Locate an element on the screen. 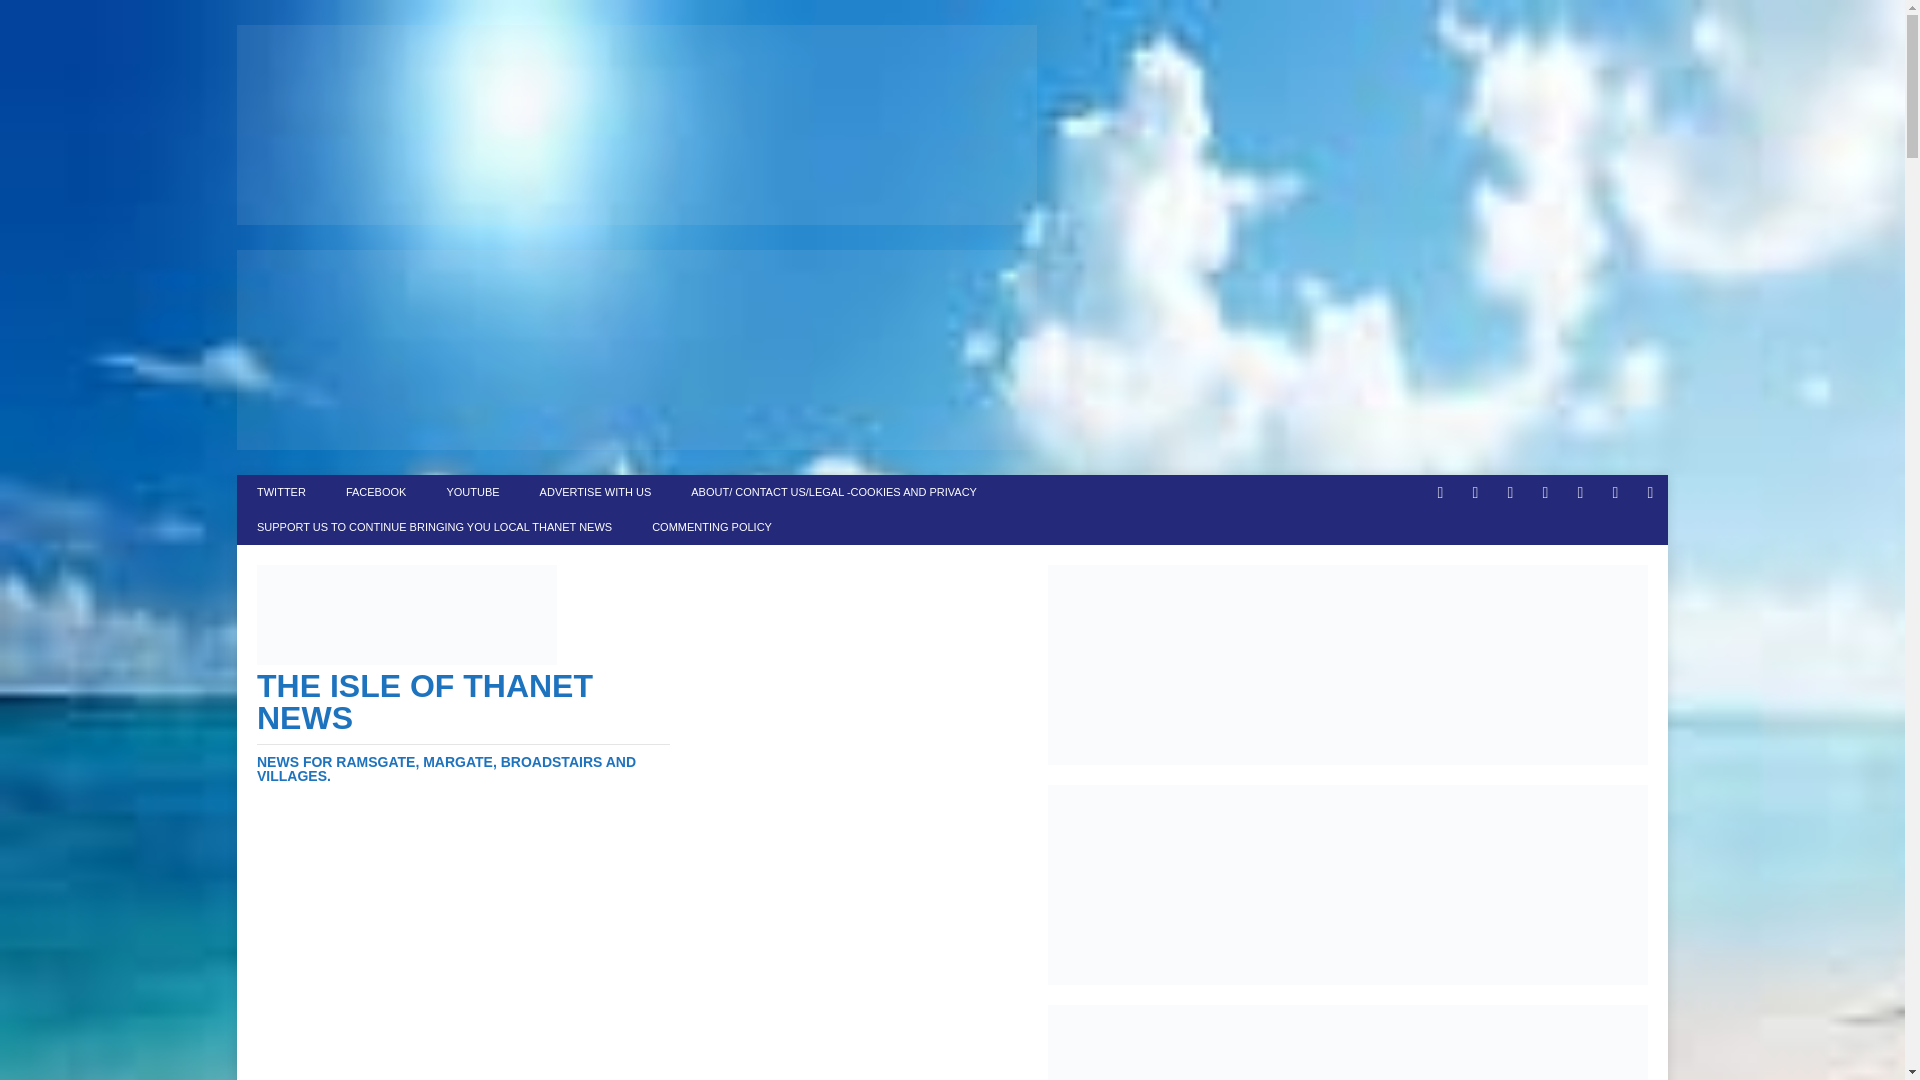  The Isle Of Thanet News is located at coordinates (464, 726).